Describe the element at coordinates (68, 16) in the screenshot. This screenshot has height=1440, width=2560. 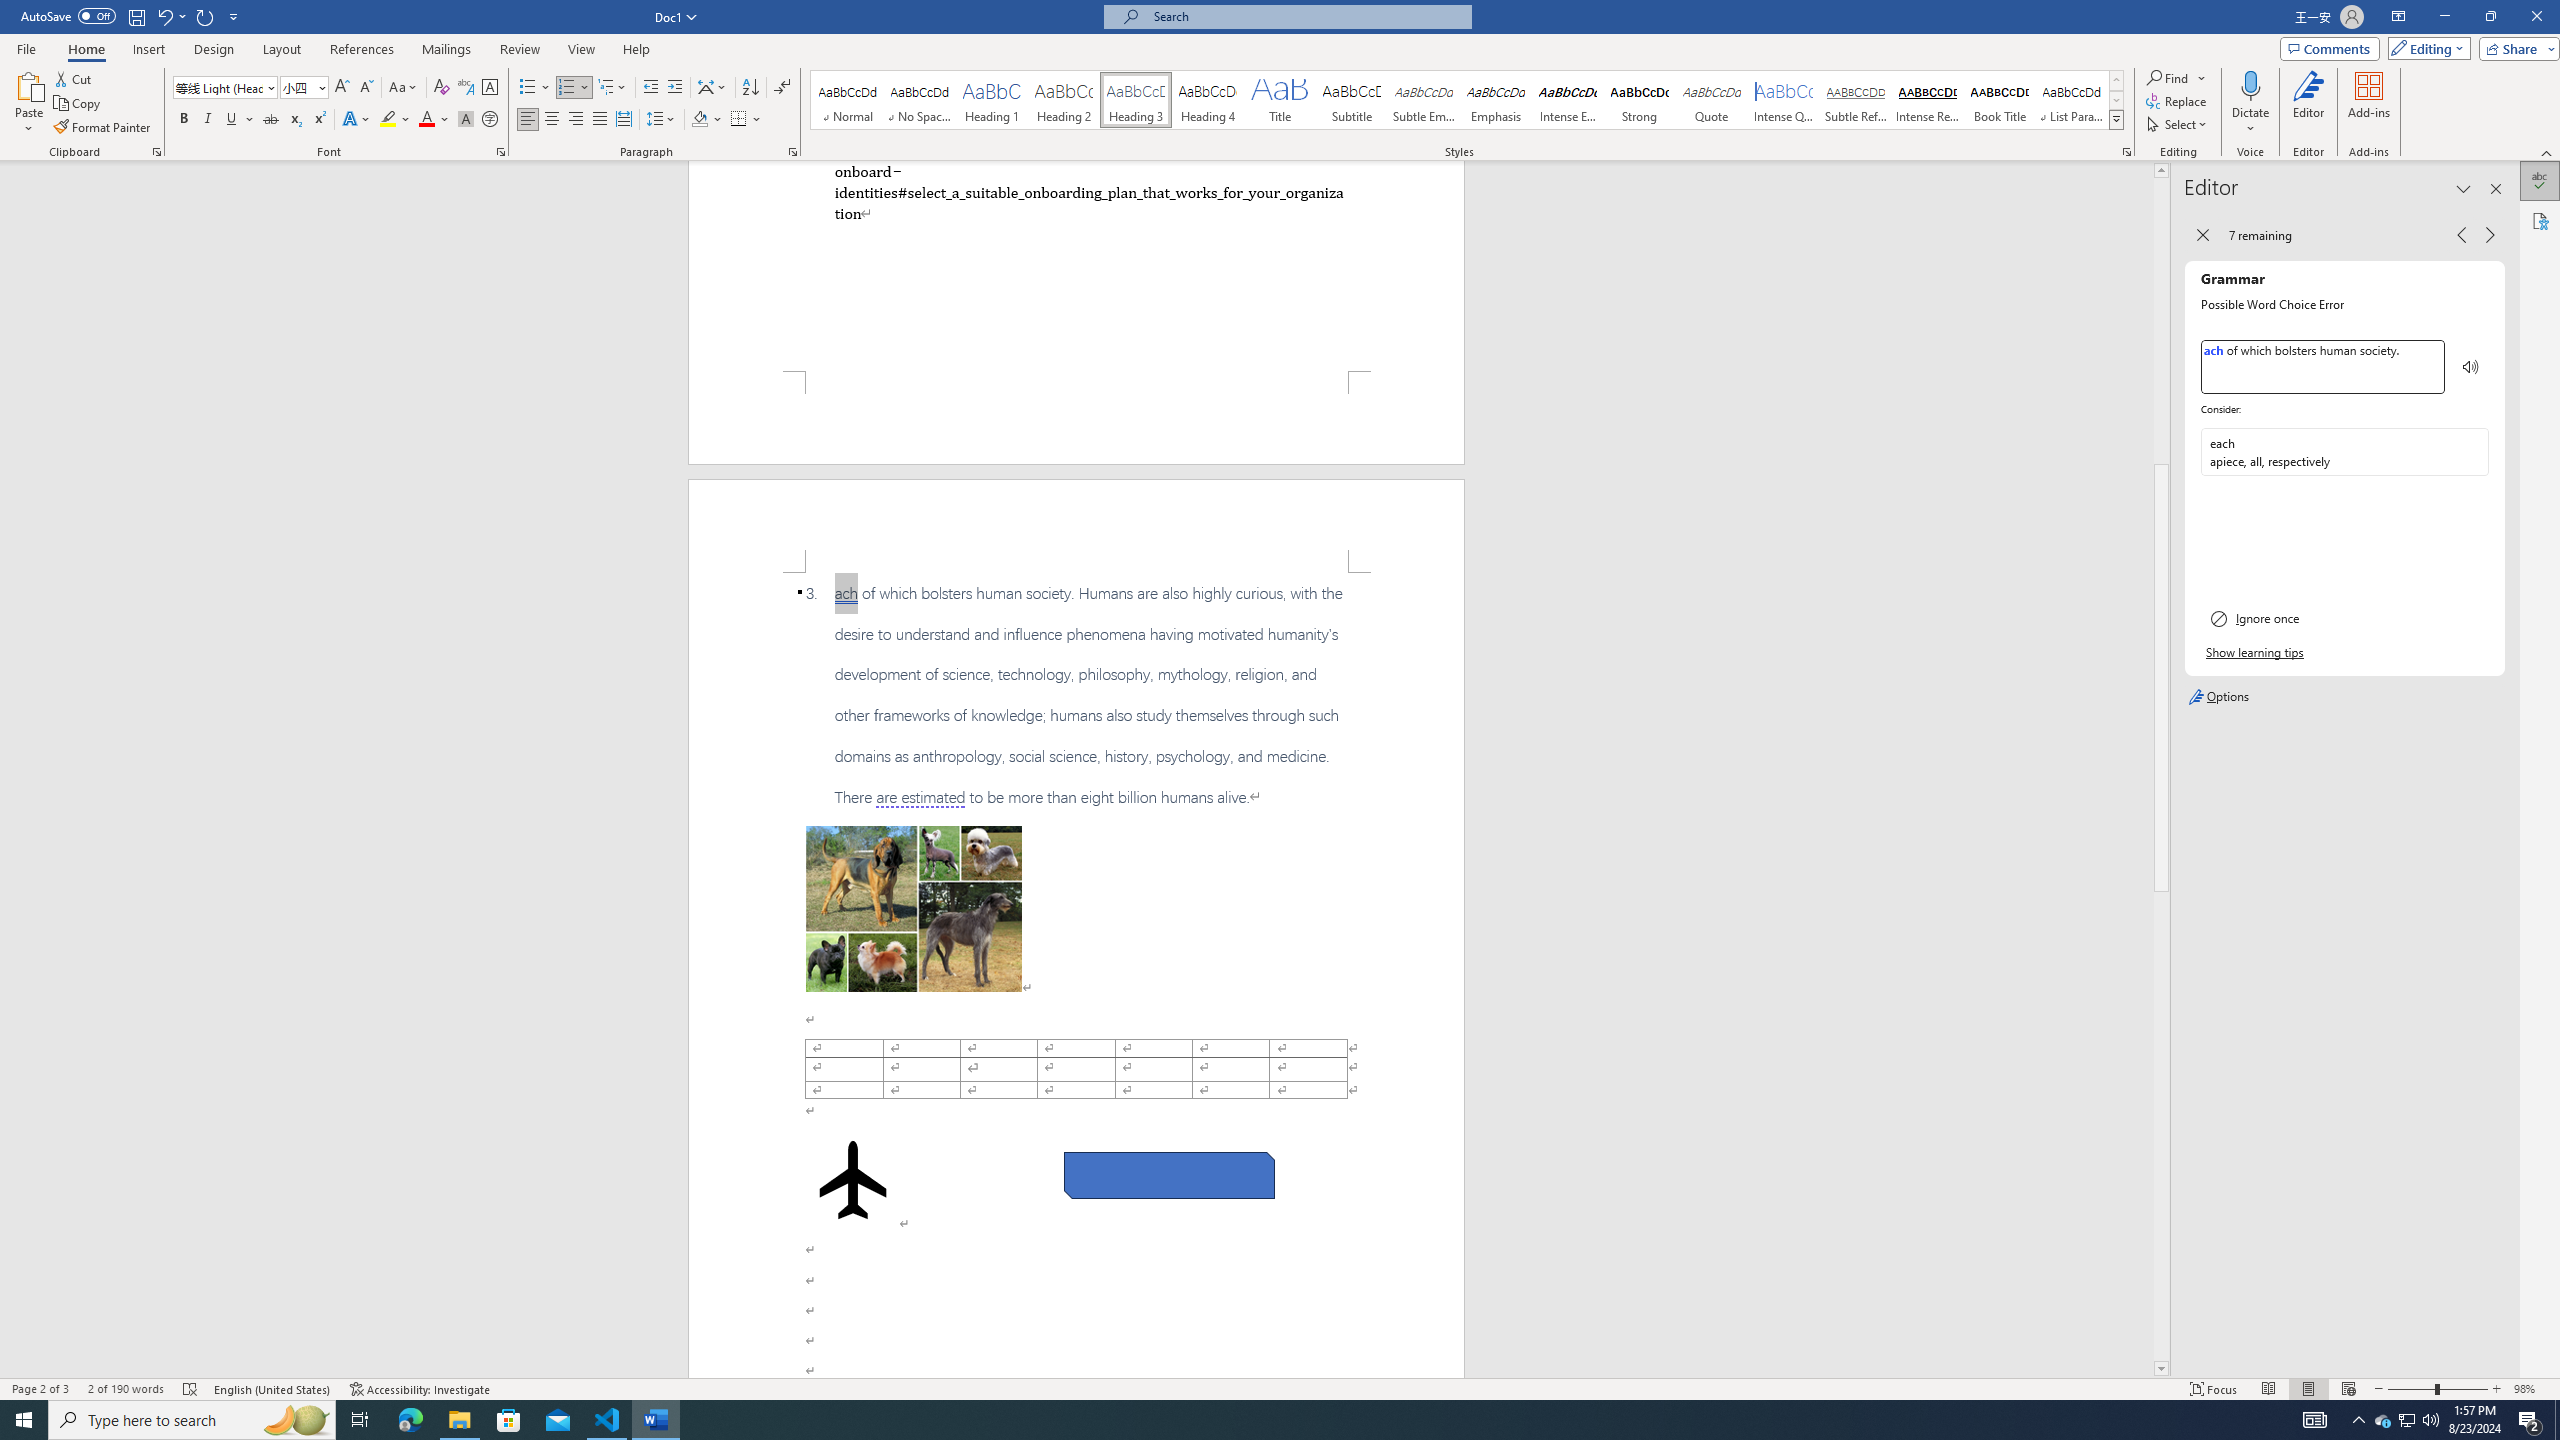
I see `AutoSave` at that location.